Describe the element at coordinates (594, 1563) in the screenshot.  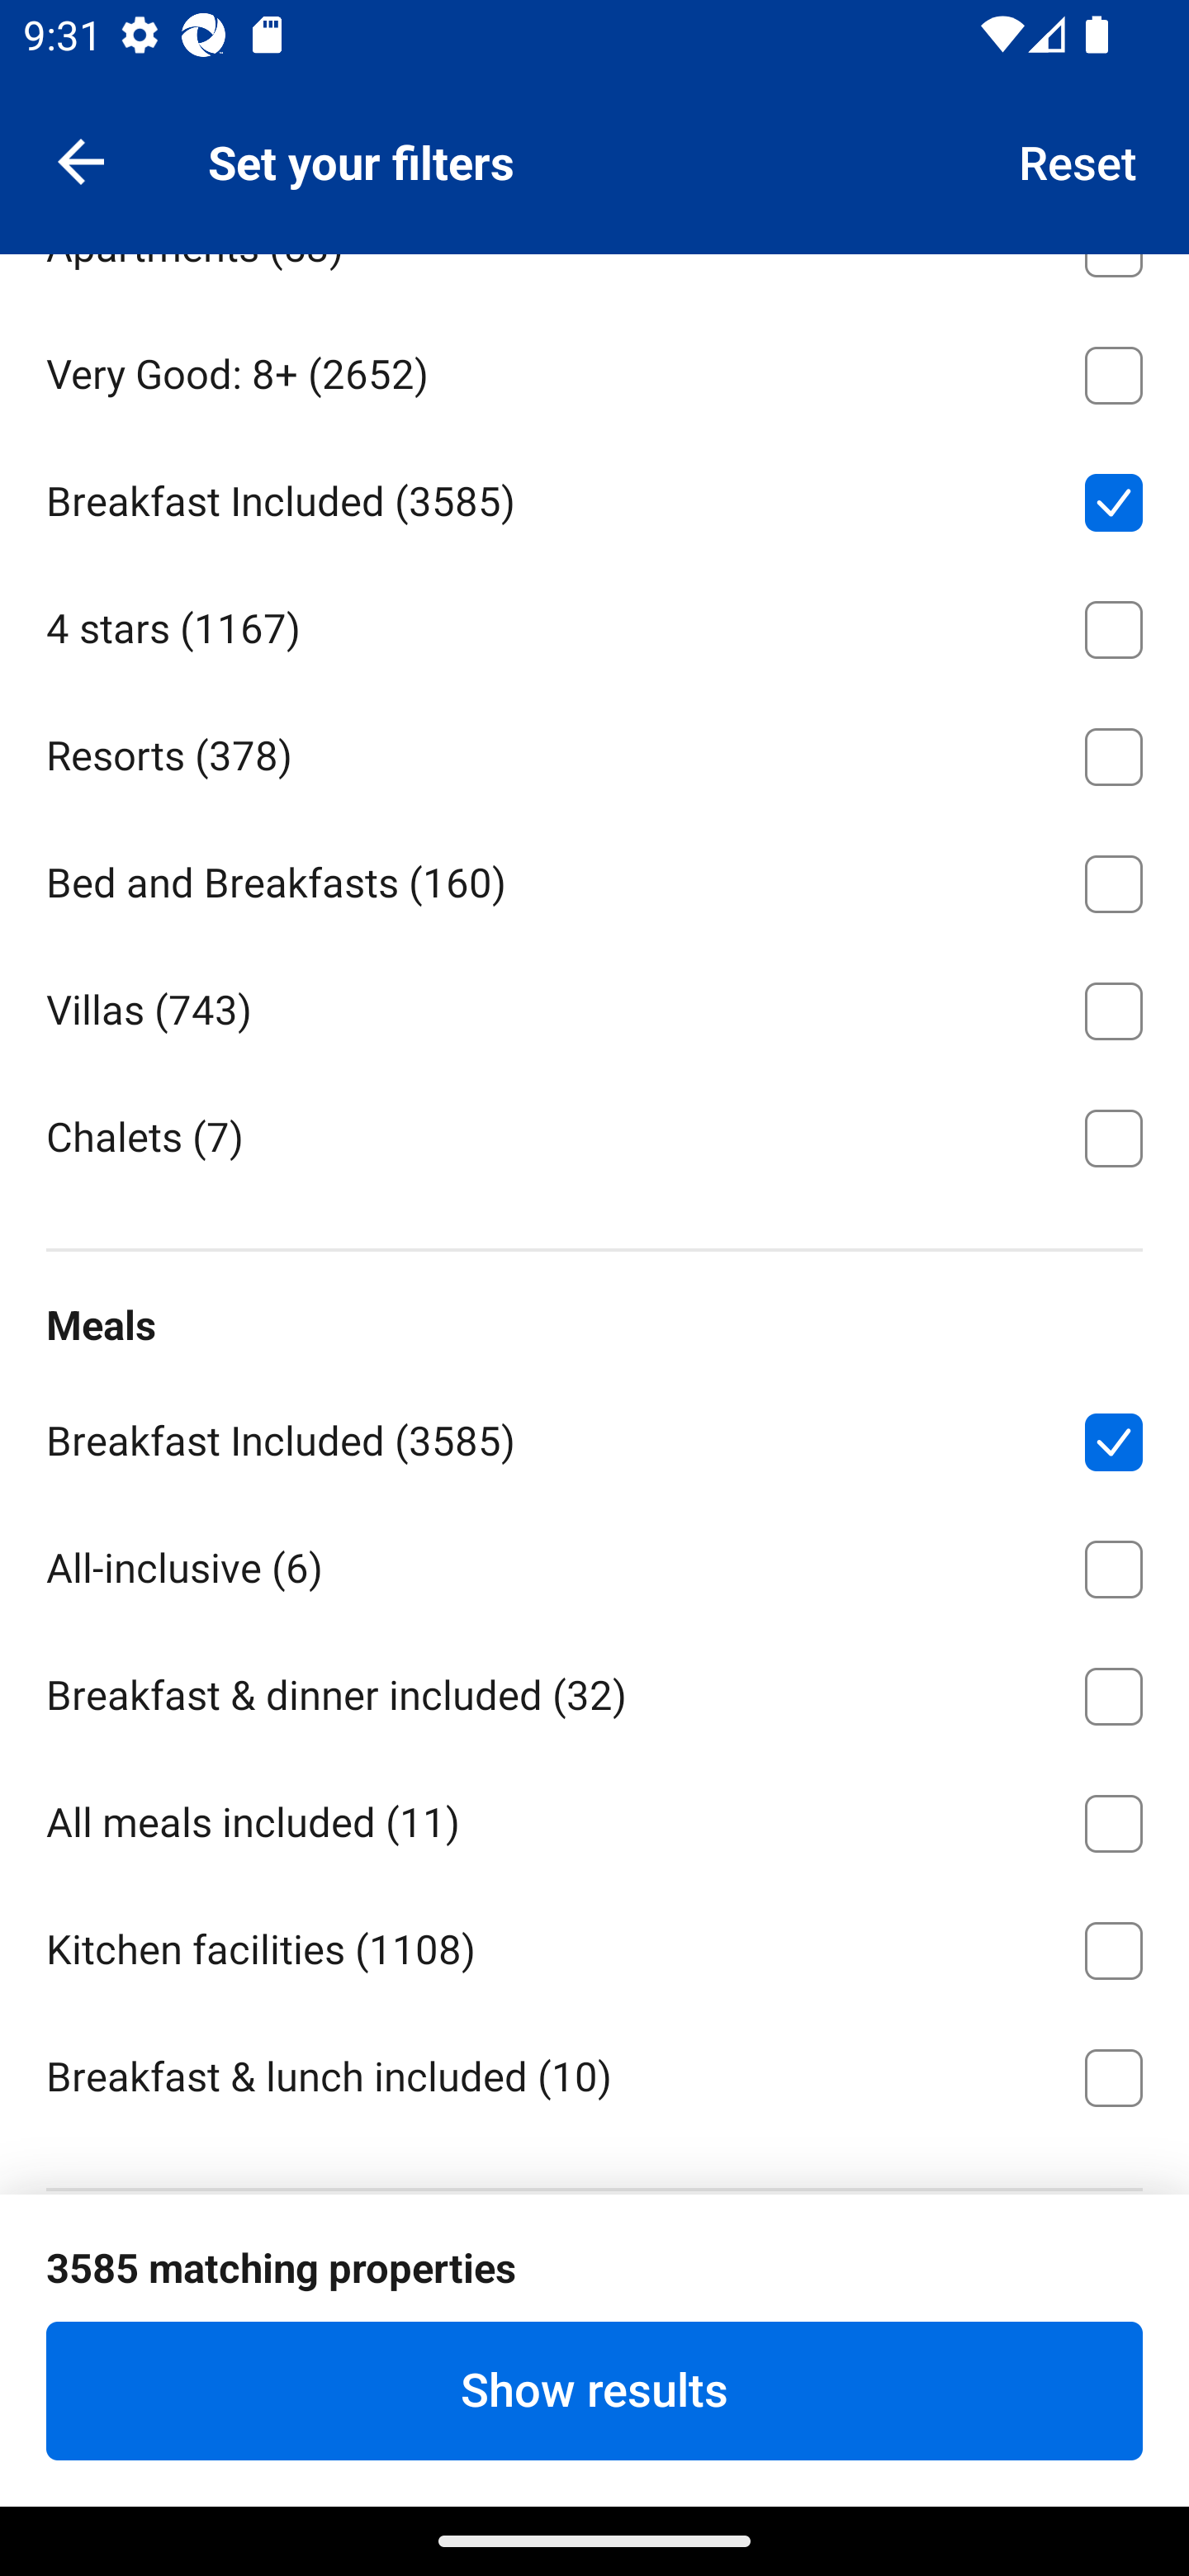
I see `All-inclusive ⁦(6)` at that location.